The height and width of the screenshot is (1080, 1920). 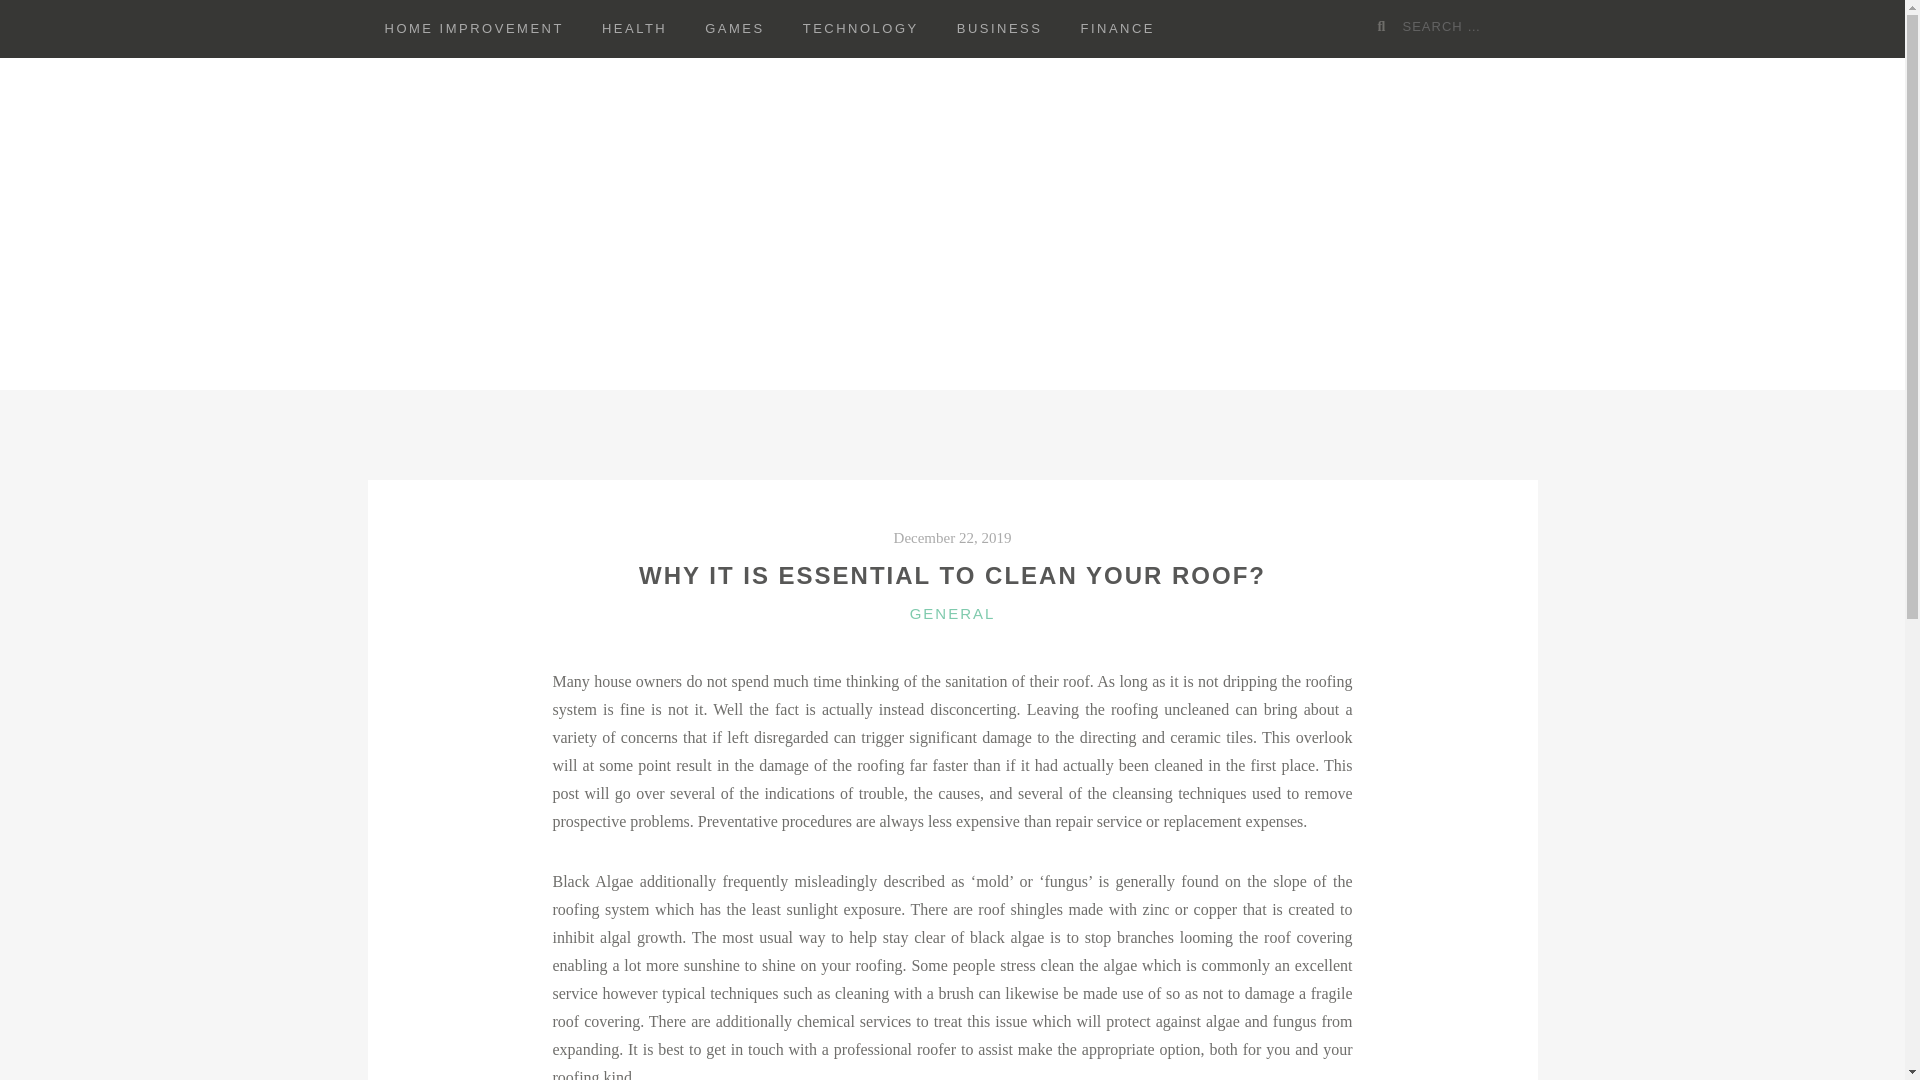 What do you see at coordinates (734, 29) in the screenshot?
I see `GAMES` at bounding box center [734, 29].